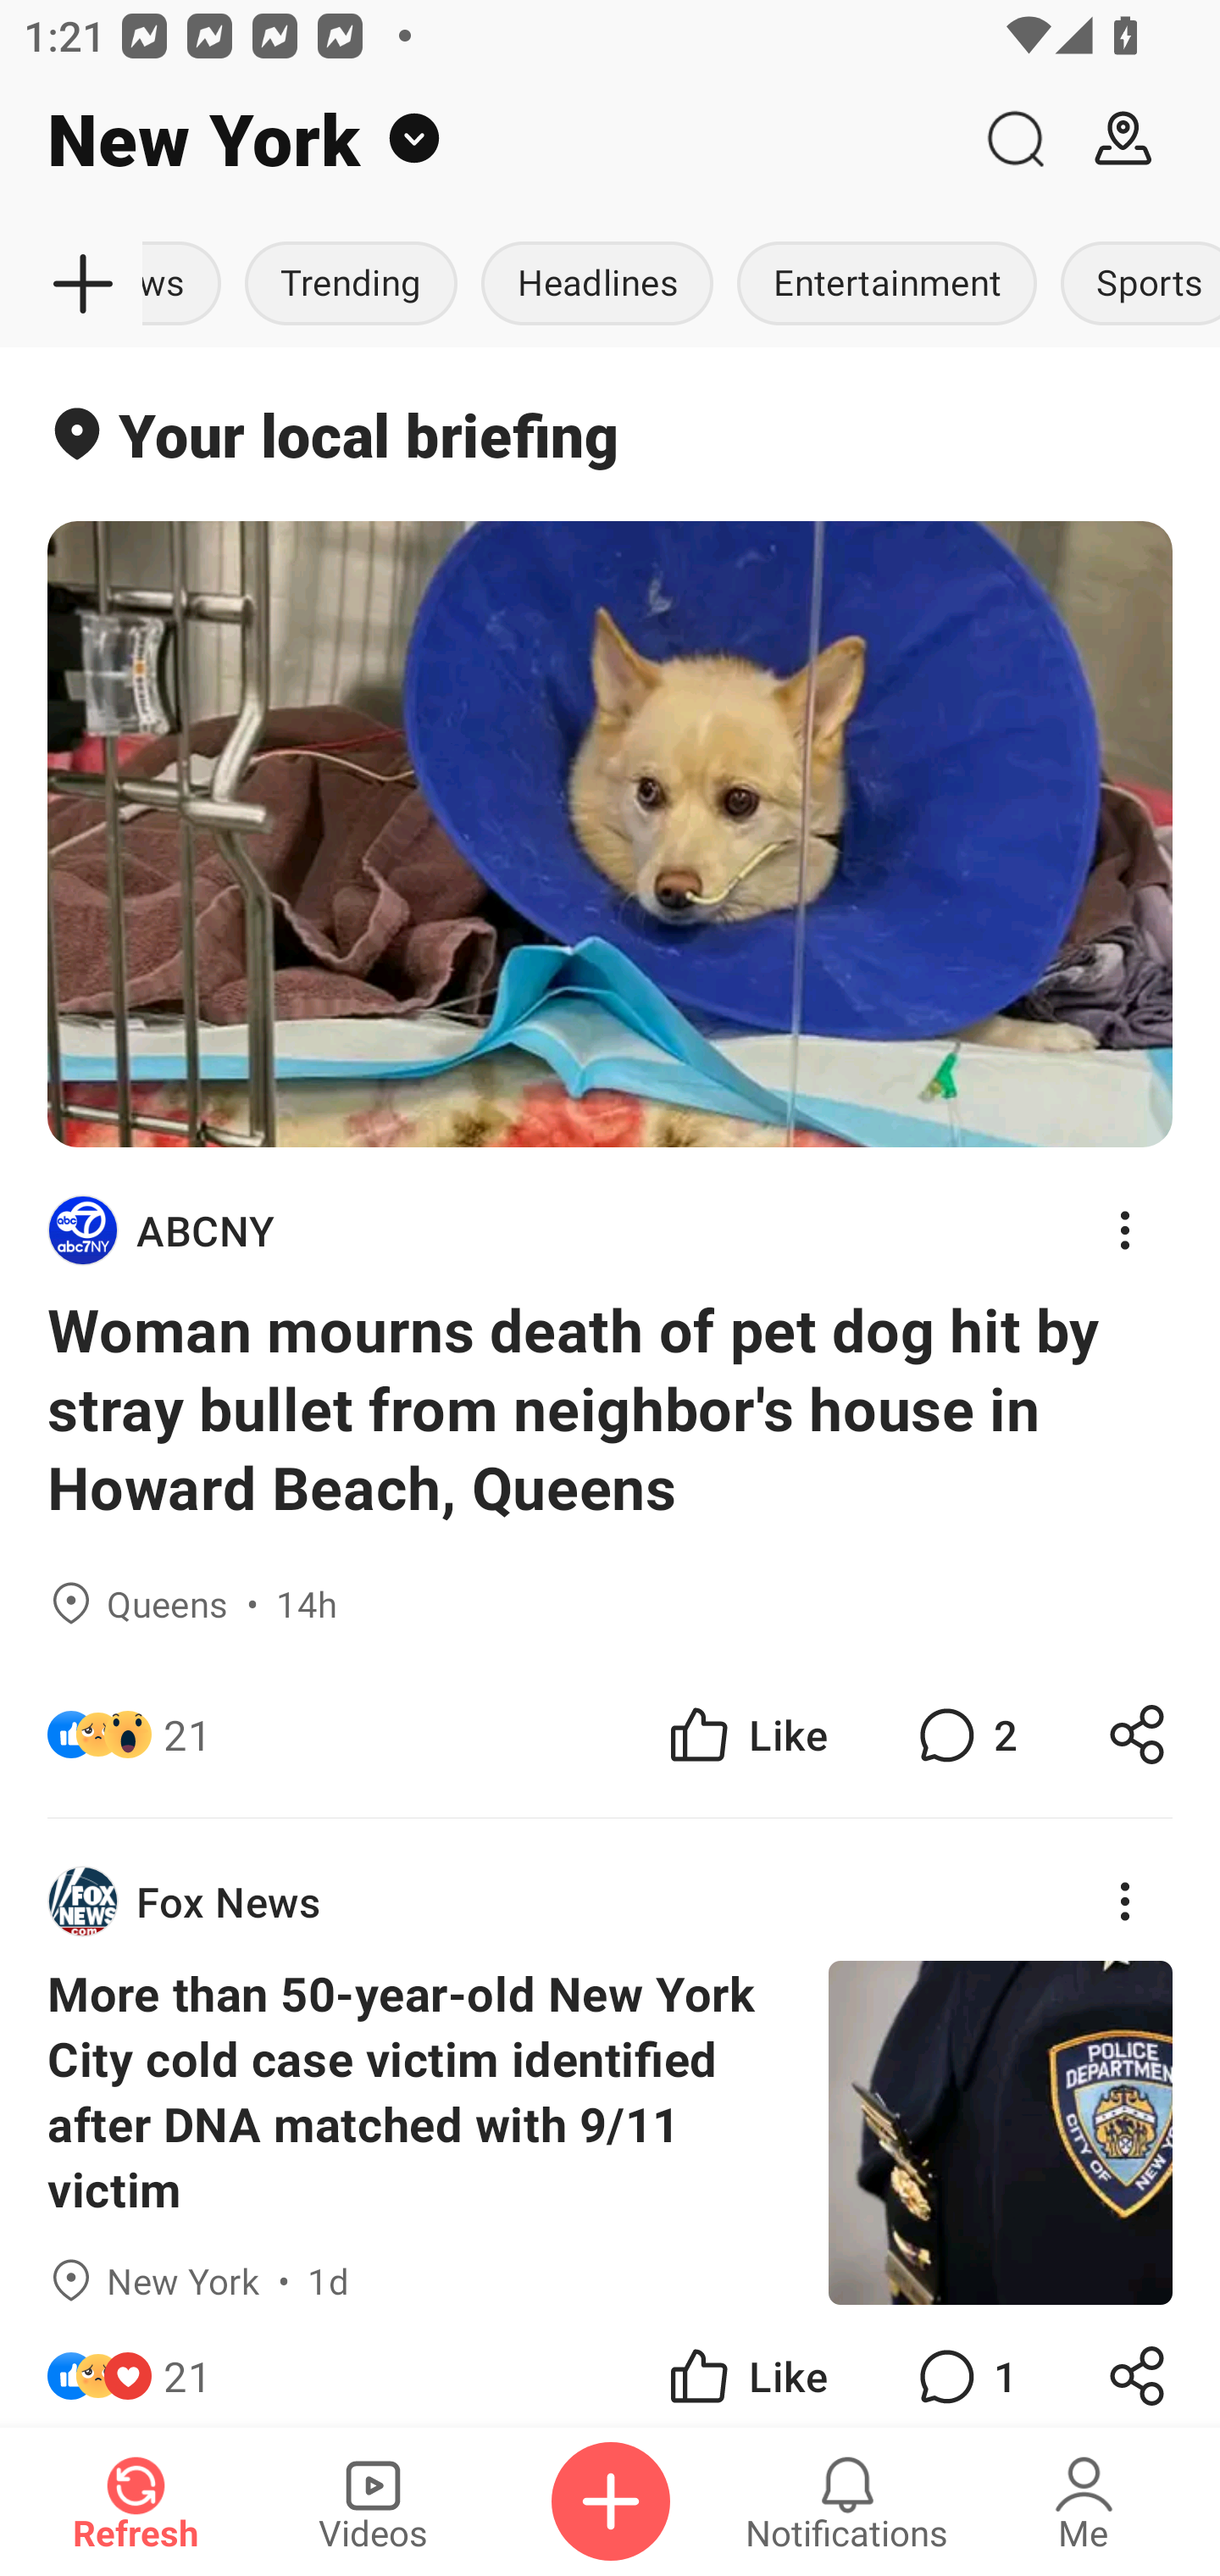  I want to click on Like, so click(746, 2366).